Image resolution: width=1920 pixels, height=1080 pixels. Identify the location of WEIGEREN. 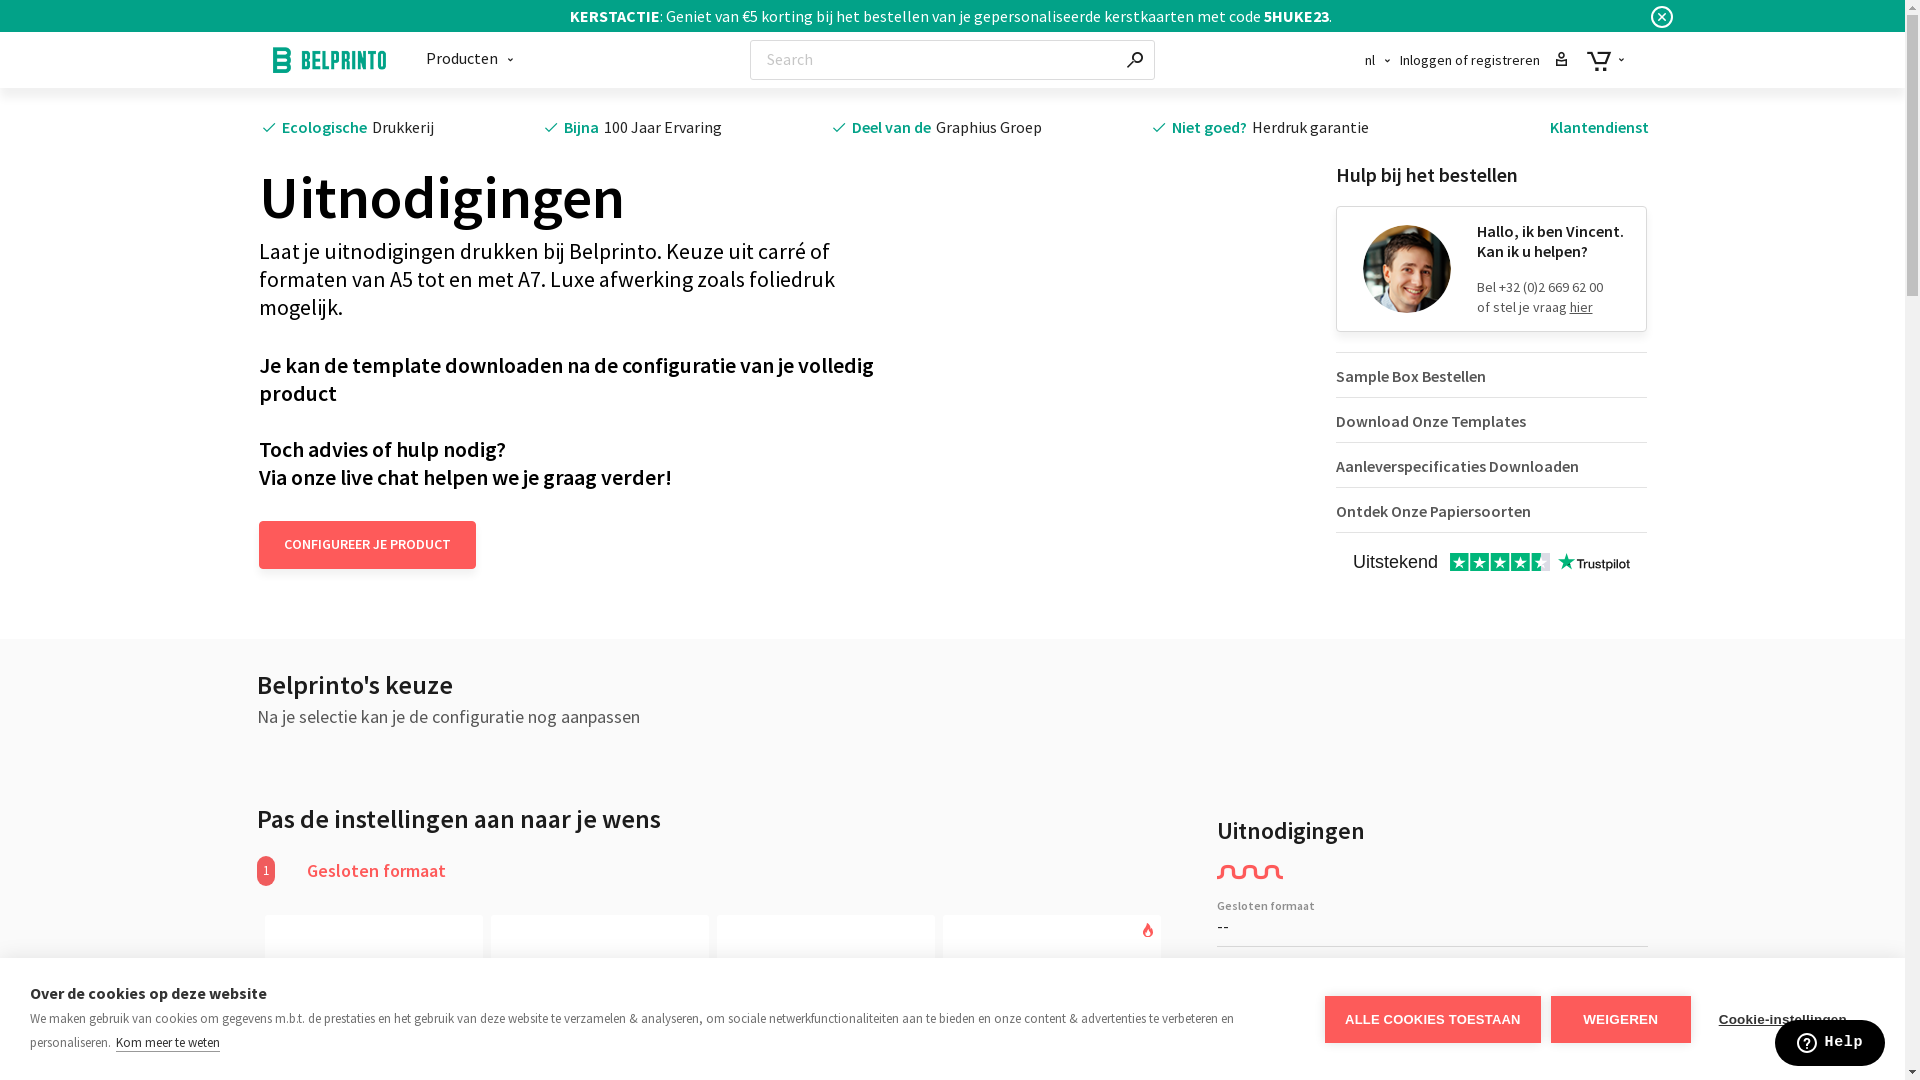
(1621, 1020).